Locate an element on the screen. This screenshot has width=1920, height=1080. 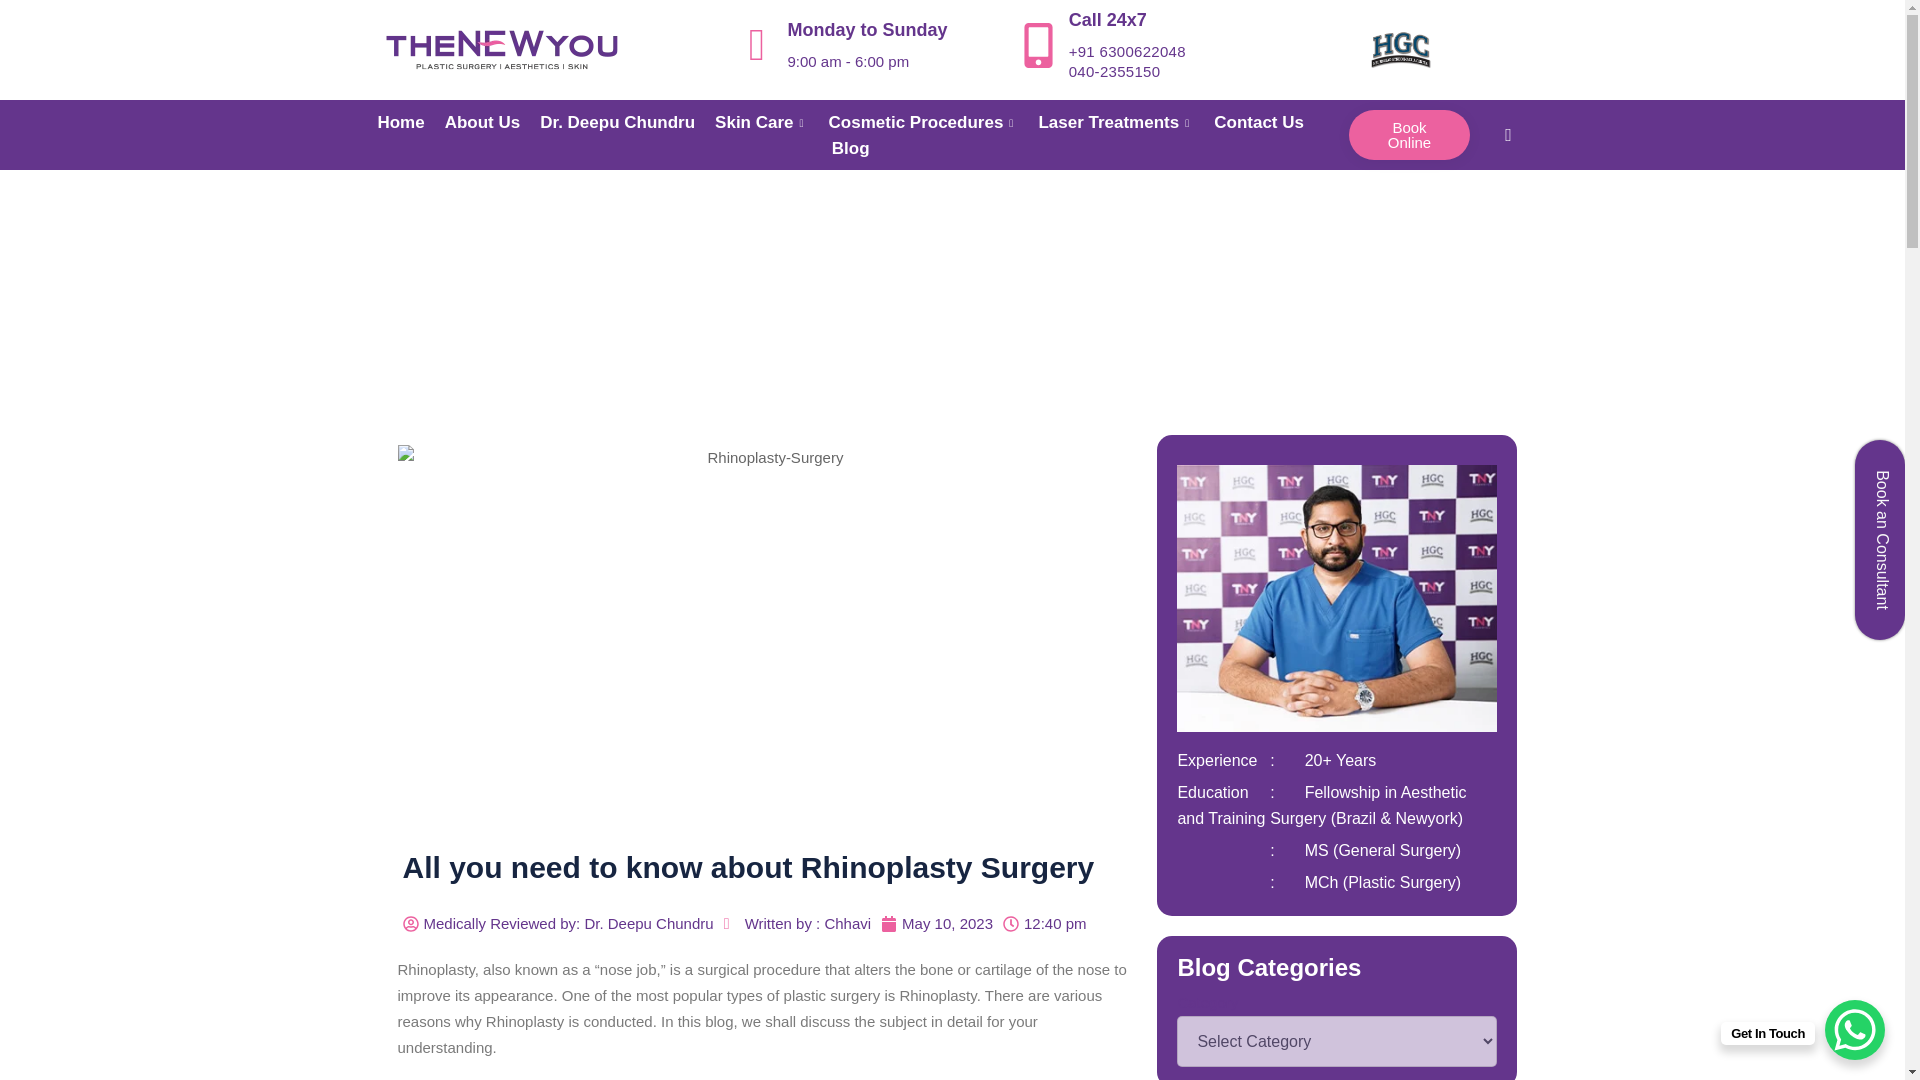
Cosmetic Procedures is located at coordinates (934, 123).